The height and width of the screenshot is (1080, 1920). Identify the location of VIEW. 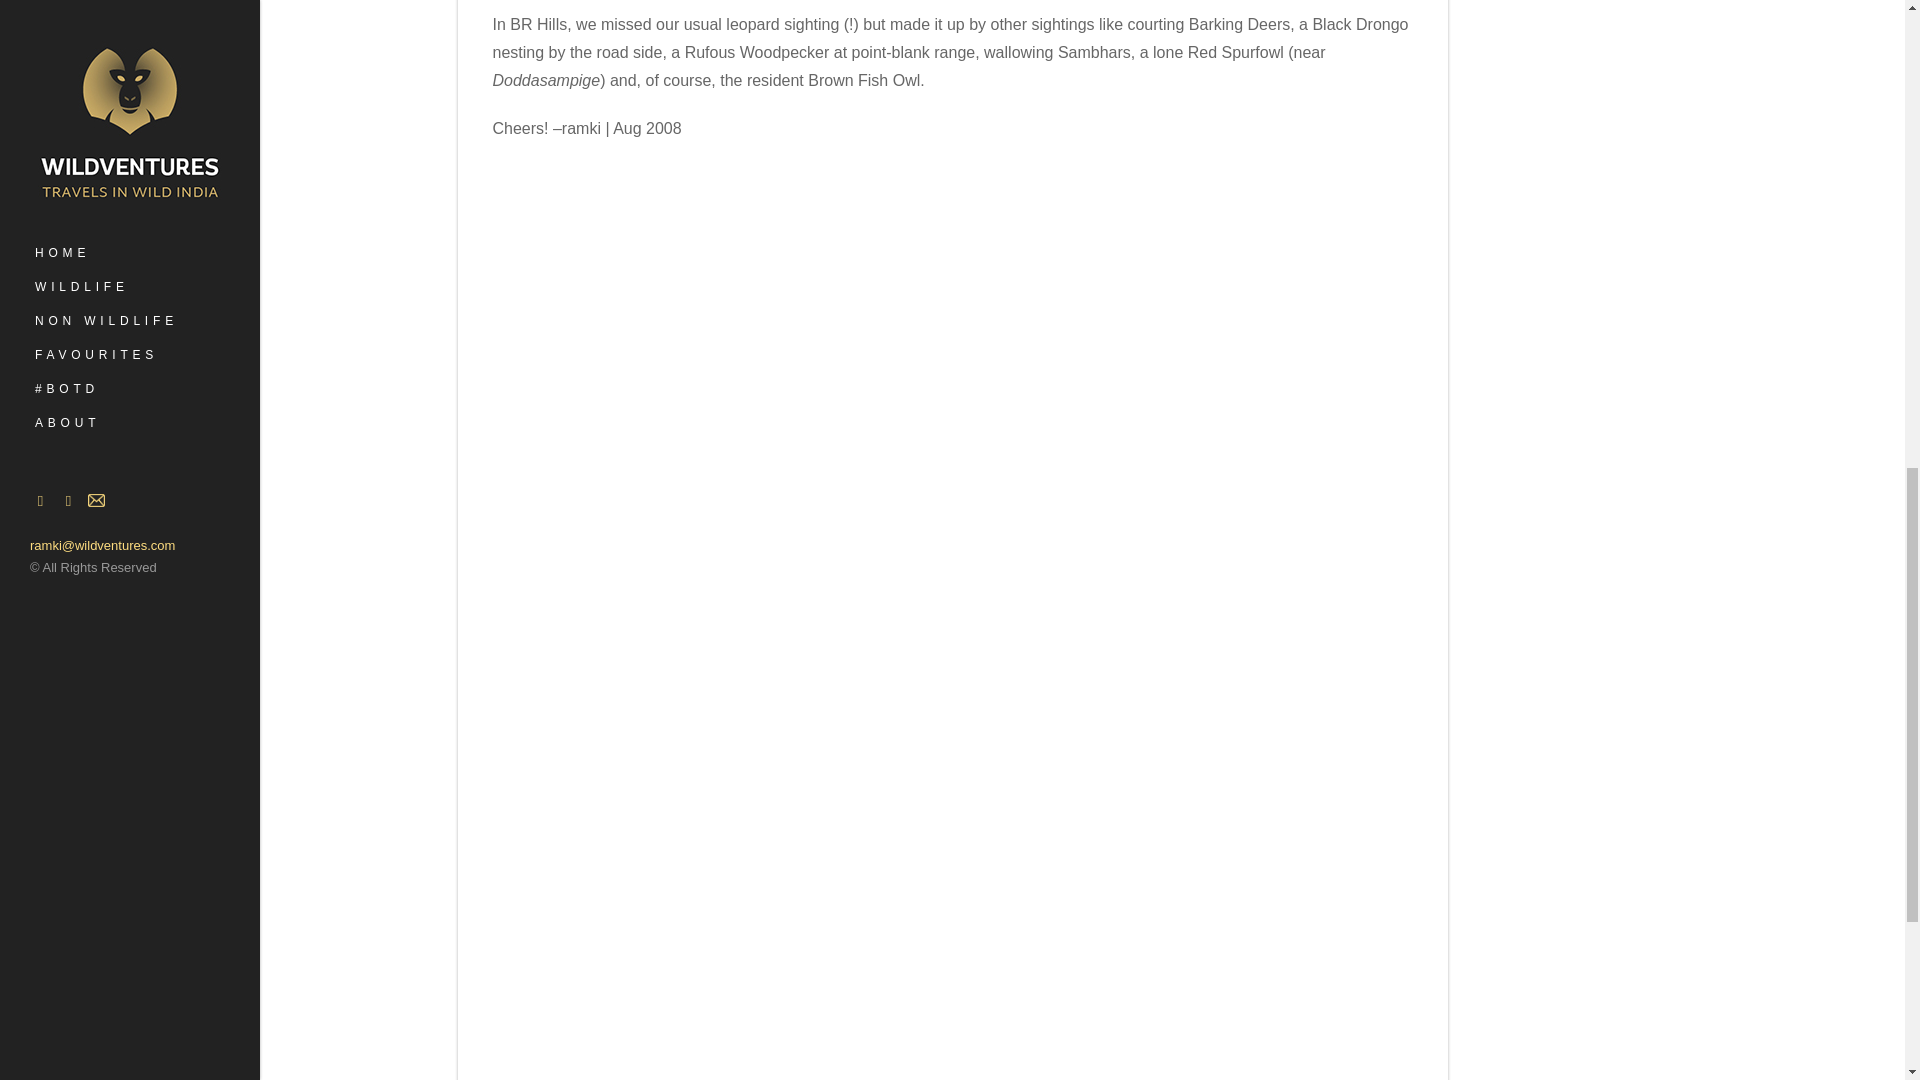
(1302, 851).